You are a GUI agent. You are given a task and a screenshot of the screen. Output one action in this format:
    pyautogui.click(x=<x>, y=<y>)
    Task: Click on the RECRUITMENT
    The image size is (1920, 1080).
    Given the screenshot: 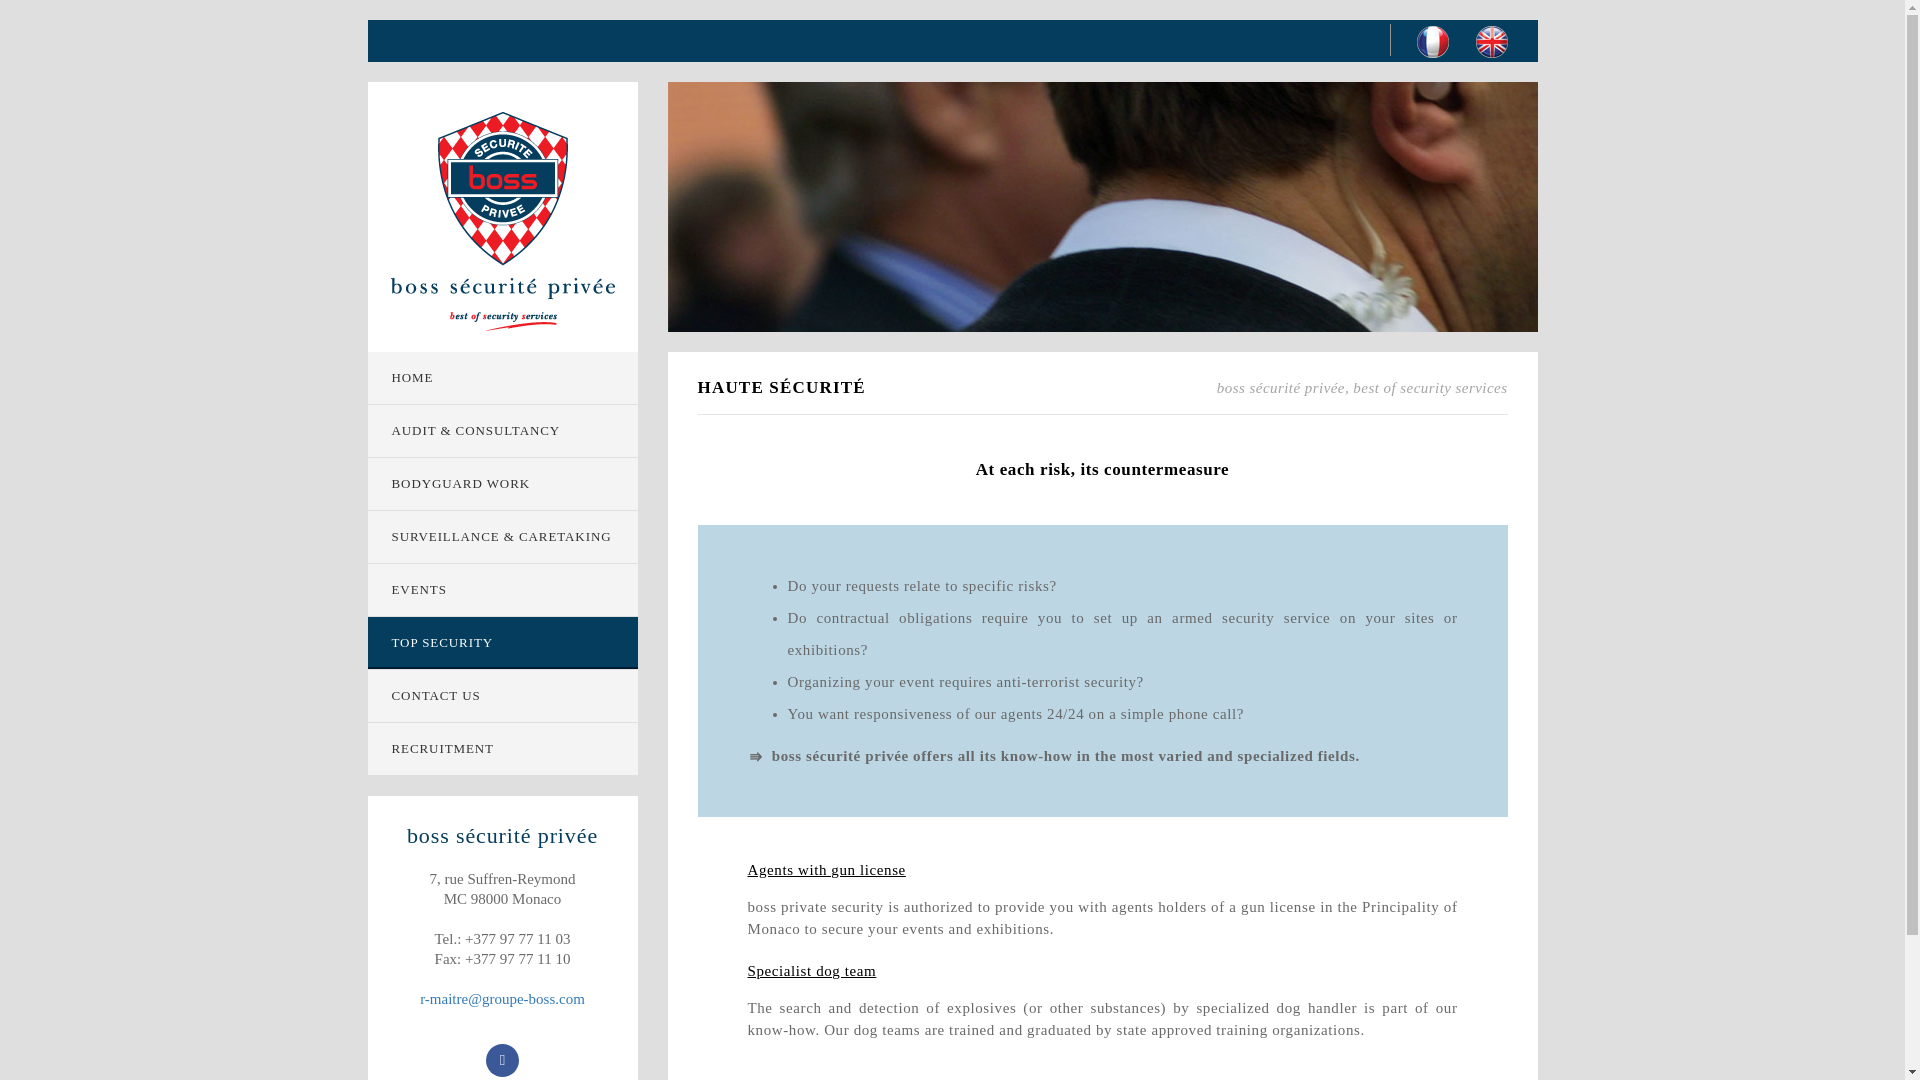 What is the action you would take?
    pyautogui.click(x=502, y=748)
    